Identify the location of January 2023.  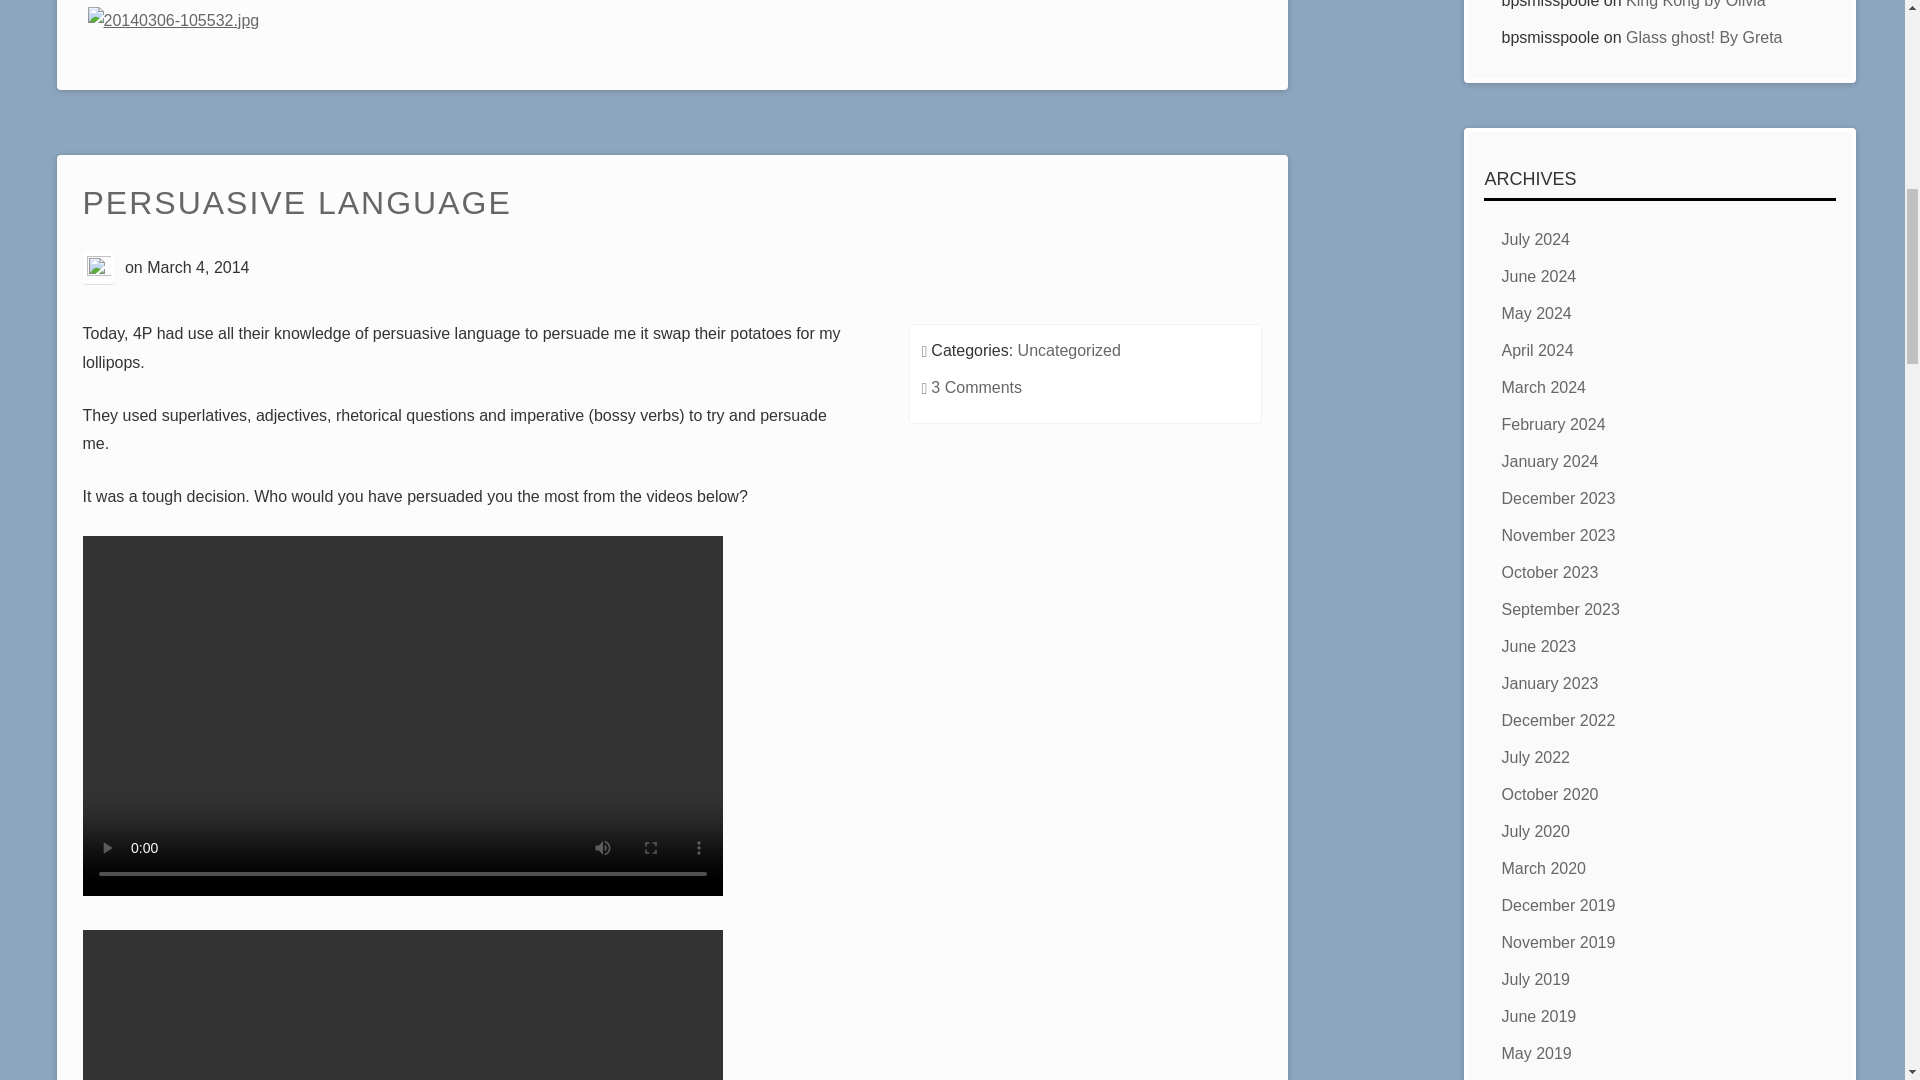
(1549, 684).